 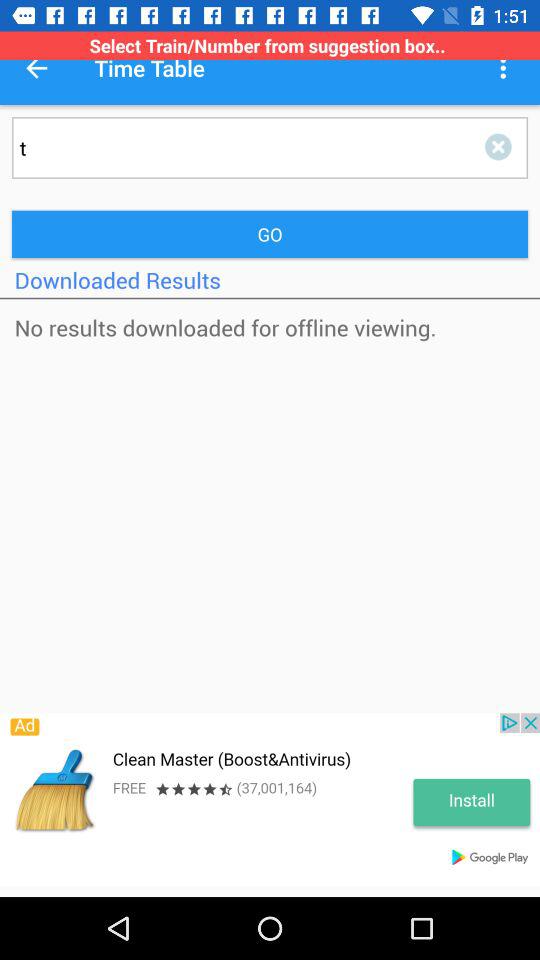 What do you see at coordinates (270, 800) in the screenshot?
I see `advertisement page` at bounding box center [270, 800].